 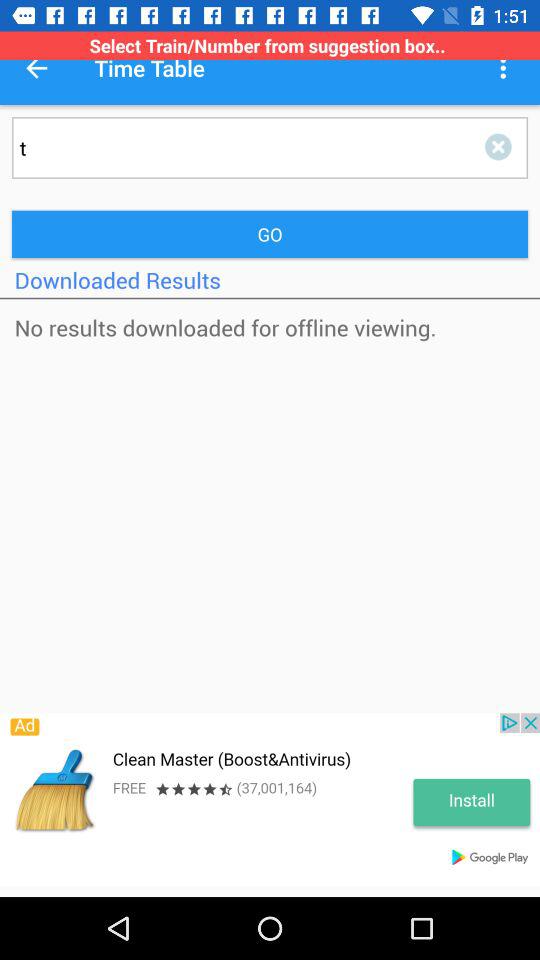 What do you see at coordinates (270, 800) in the screenshot?
I see `advertisement page` at bounding box center [270, 800].